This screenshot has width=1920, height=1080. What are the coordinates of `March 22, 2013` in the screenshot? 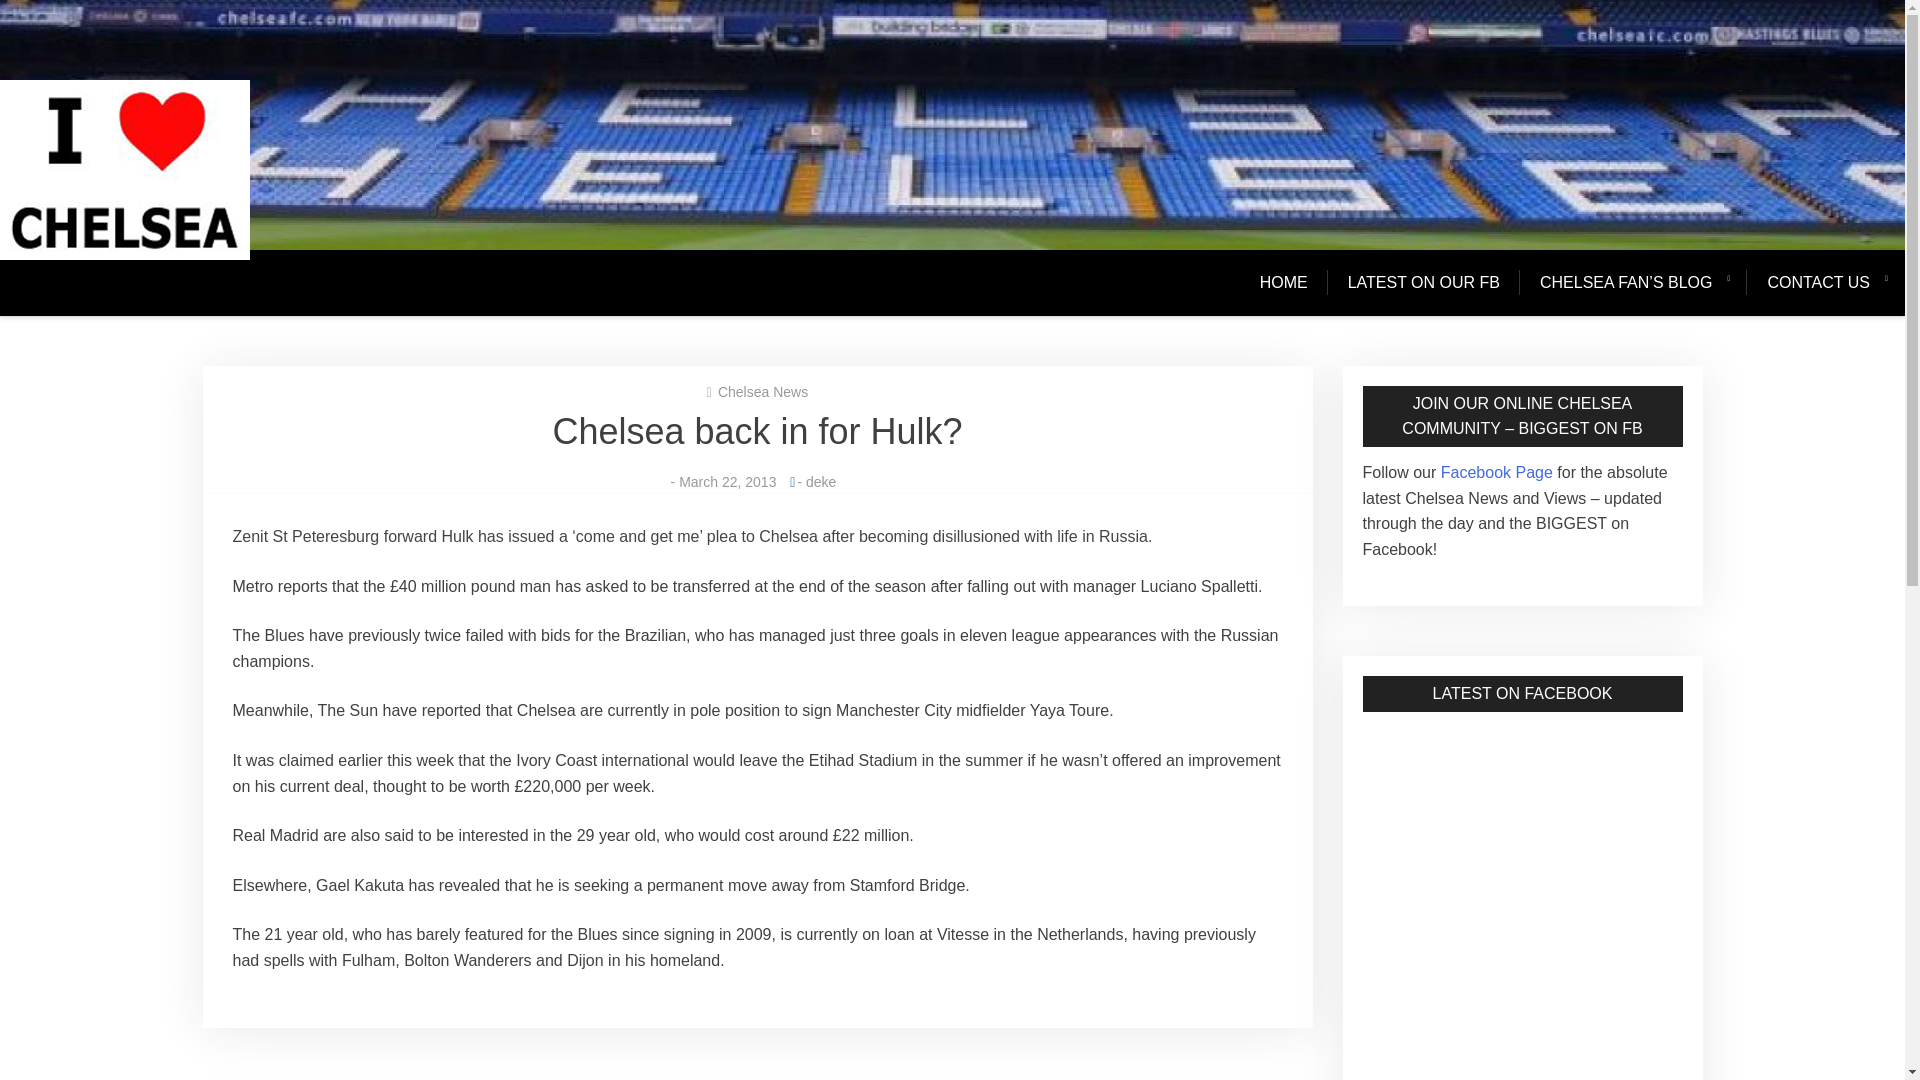 It's located at (727, 482).